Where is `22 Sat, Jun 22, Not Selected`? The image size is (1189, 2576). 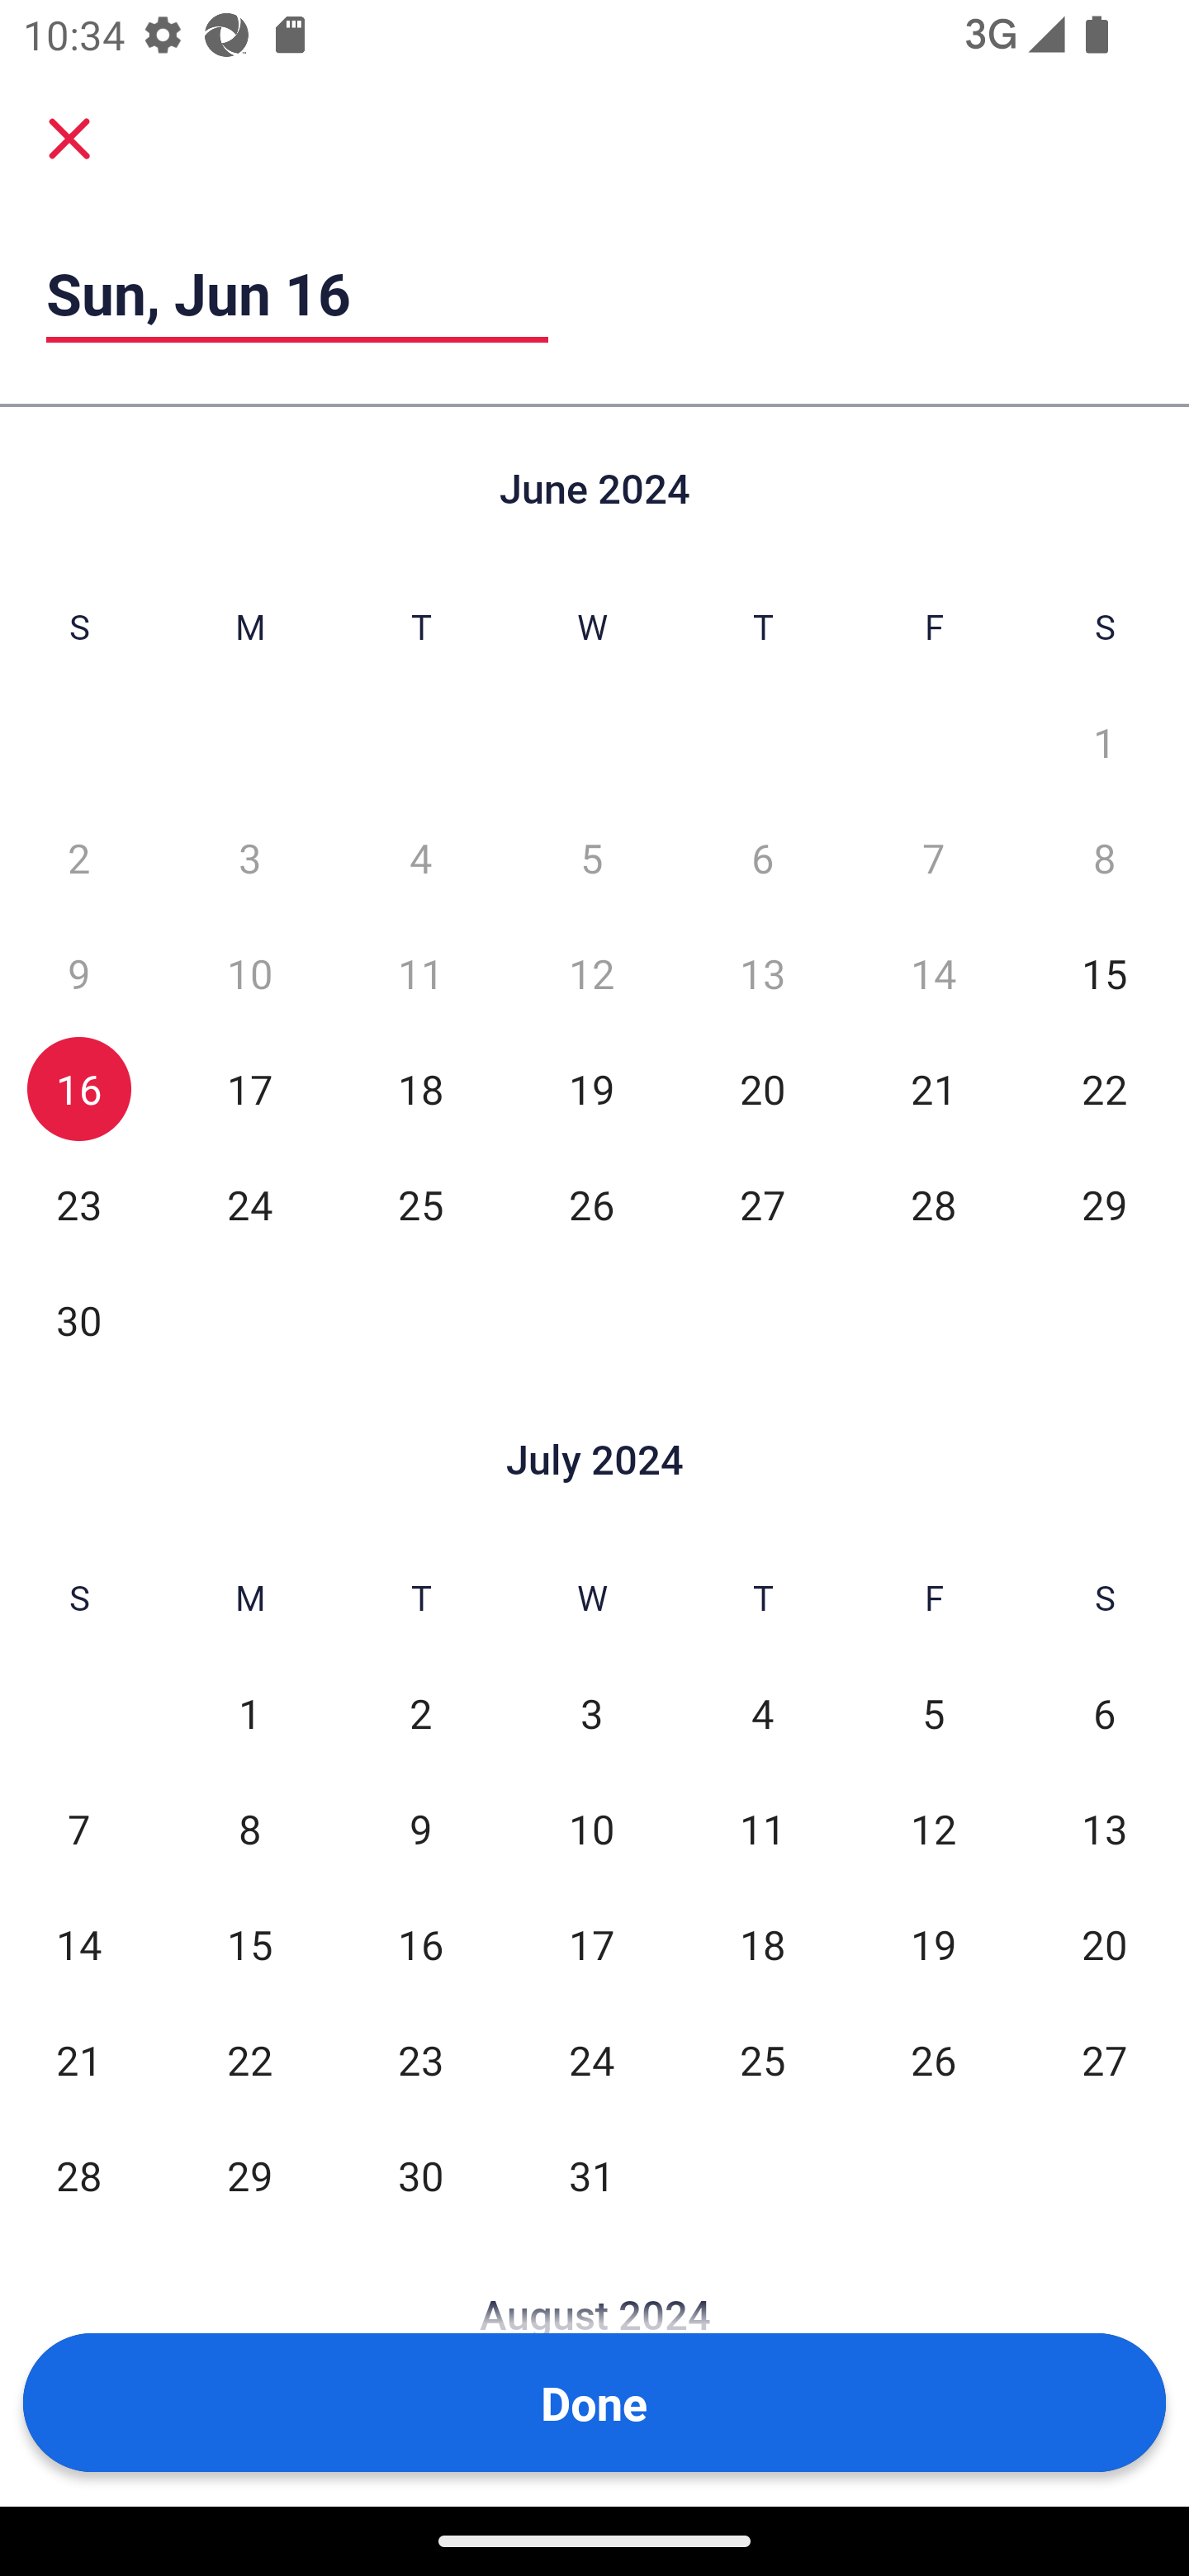 22 Sat, Jun 22, Not Selected is located at coordinates (1105, 1088).